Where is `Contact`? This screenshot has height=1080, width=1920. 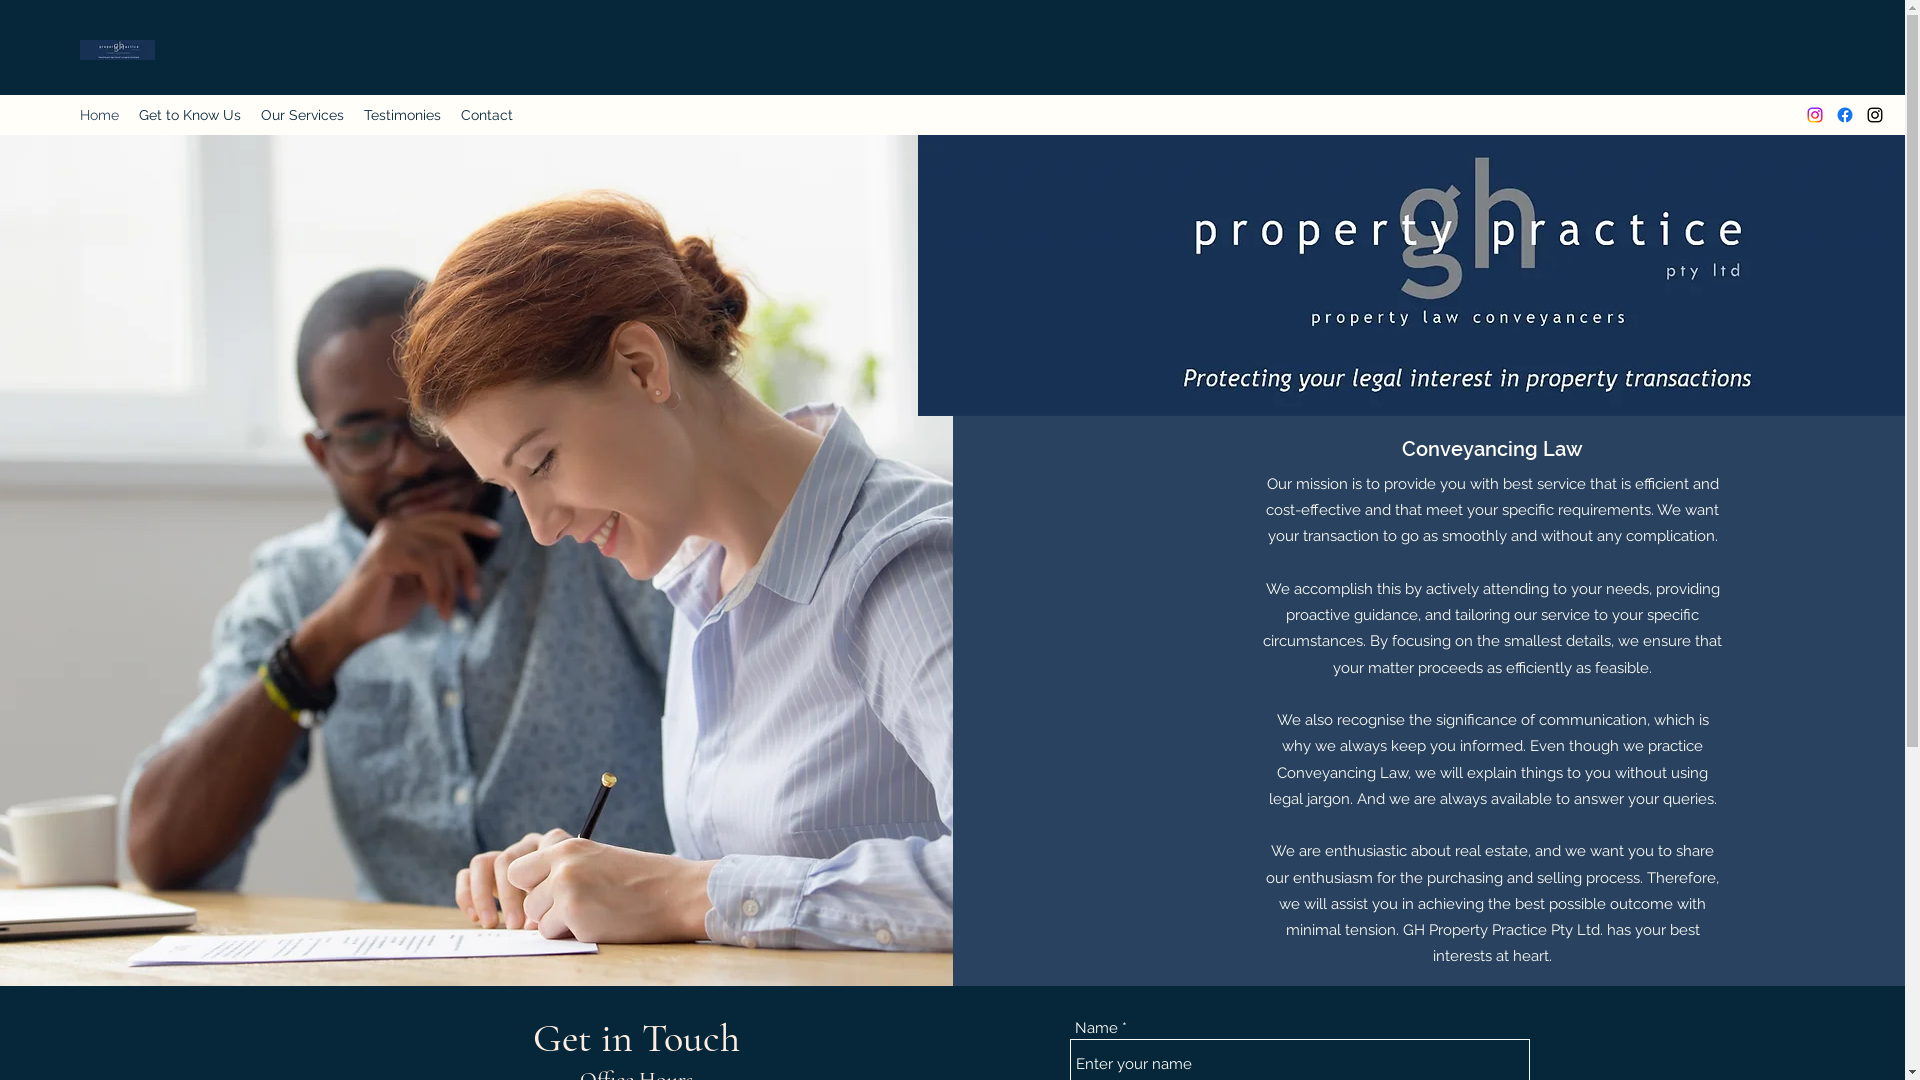 Contact is located at coordinates (487, 115).